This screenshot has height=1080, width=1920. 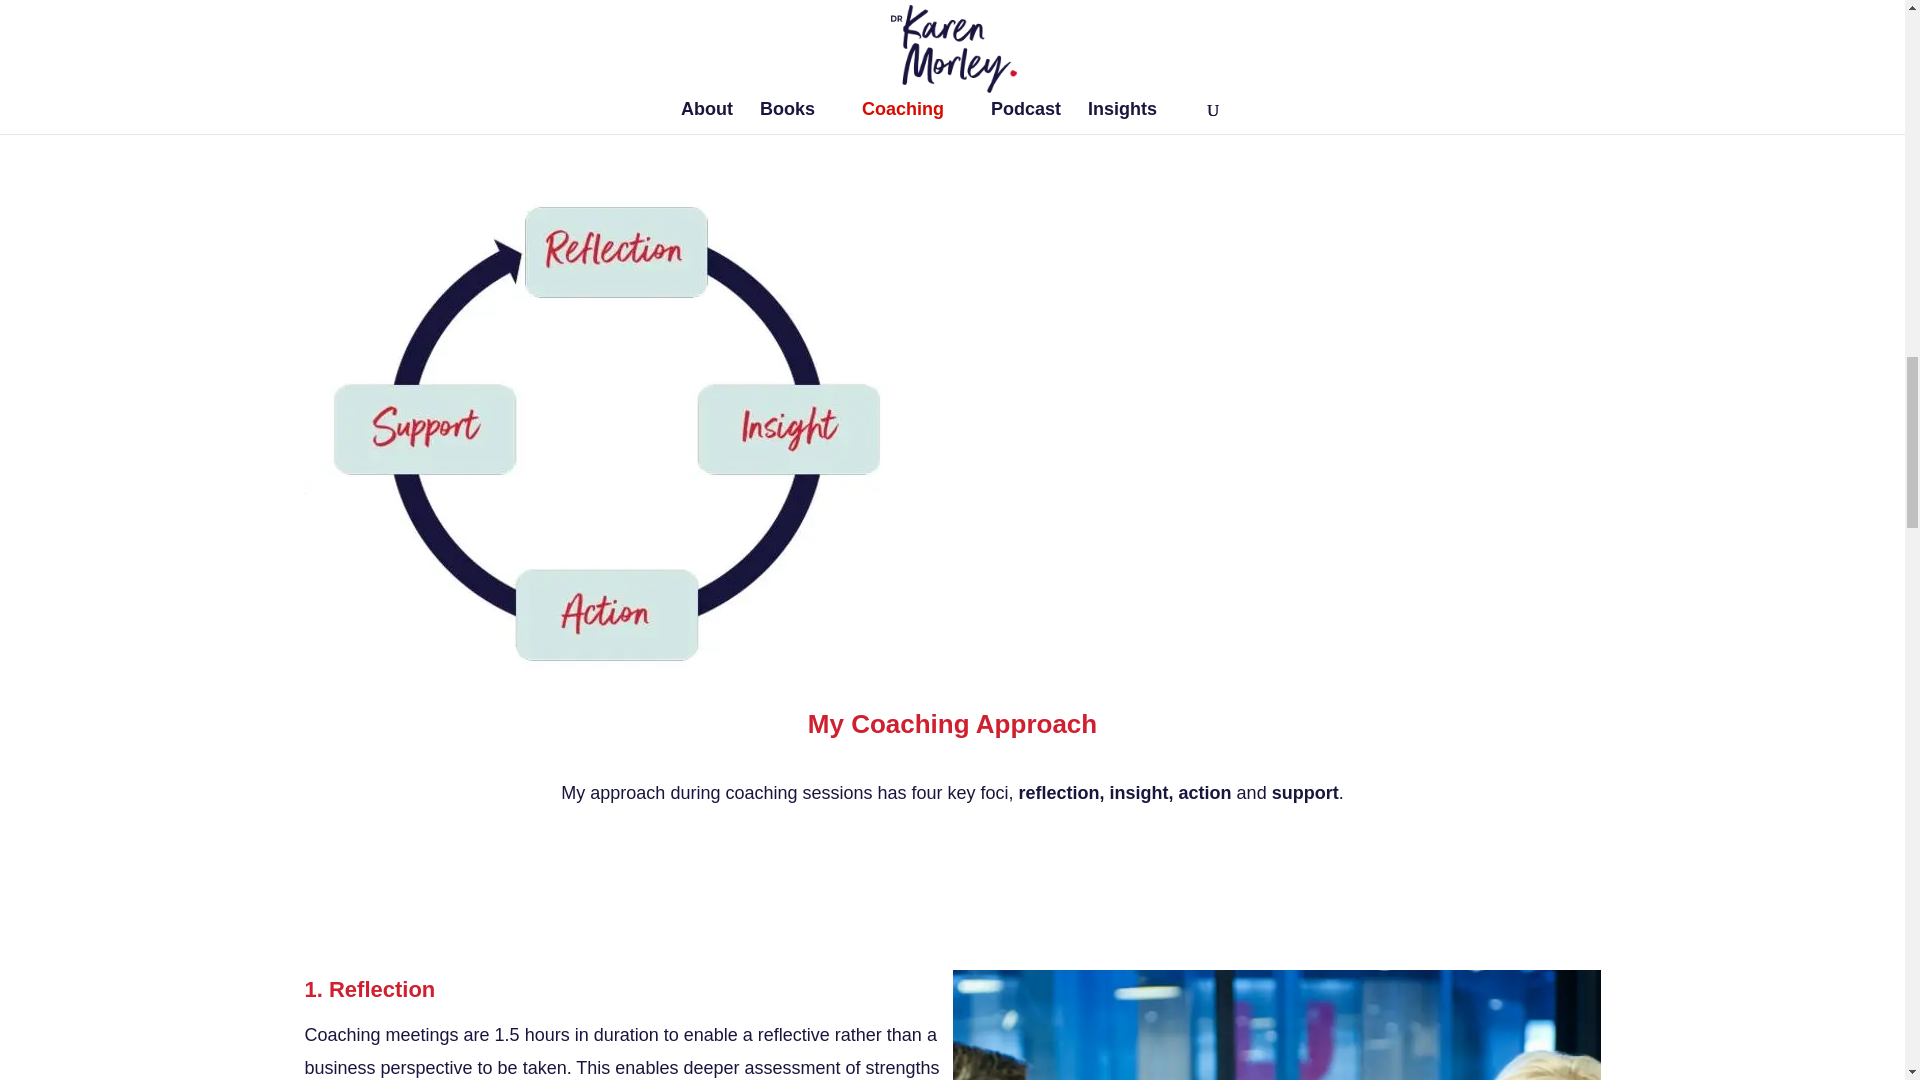 I want to click on Leadership-Coaching-1, so click(x=1276, y=1024).